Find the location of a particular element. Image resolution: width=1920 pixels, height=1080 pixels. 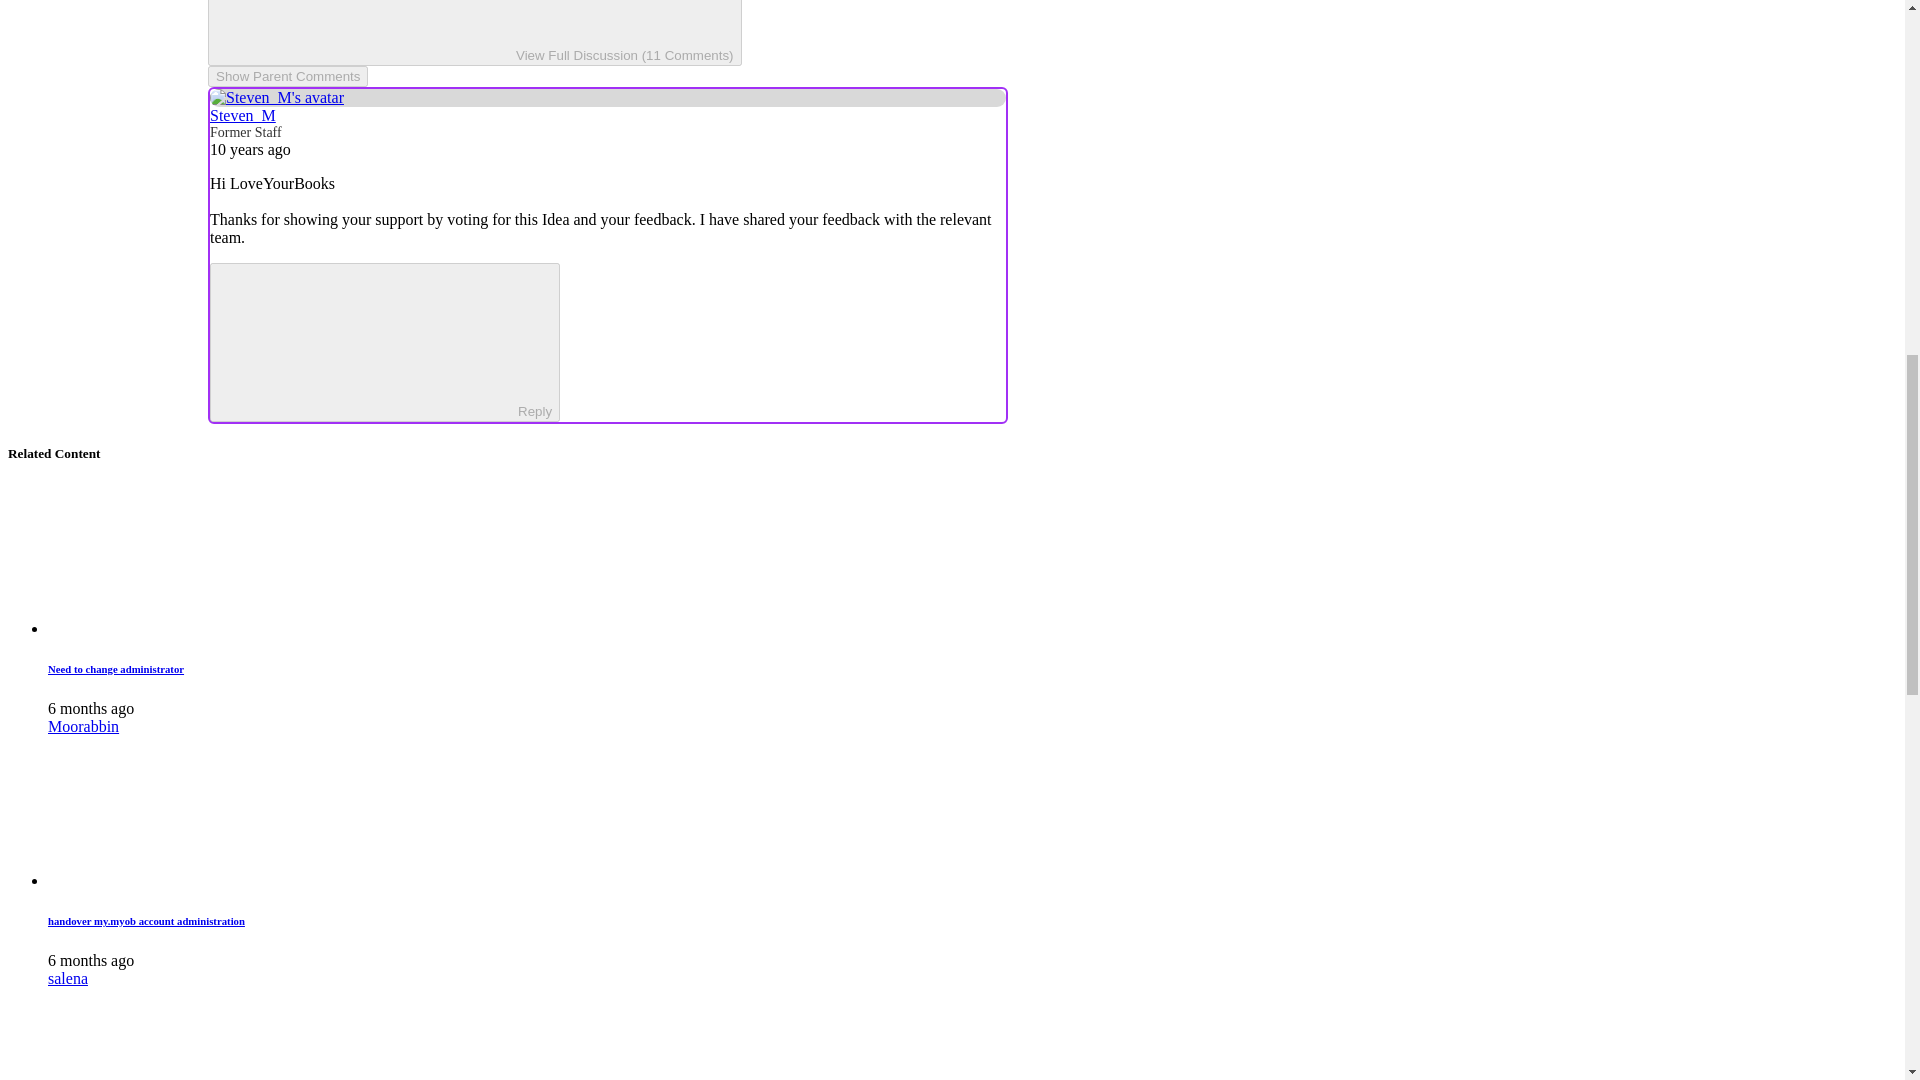

handover my.myob account administration is located at coordinates (146, 920).